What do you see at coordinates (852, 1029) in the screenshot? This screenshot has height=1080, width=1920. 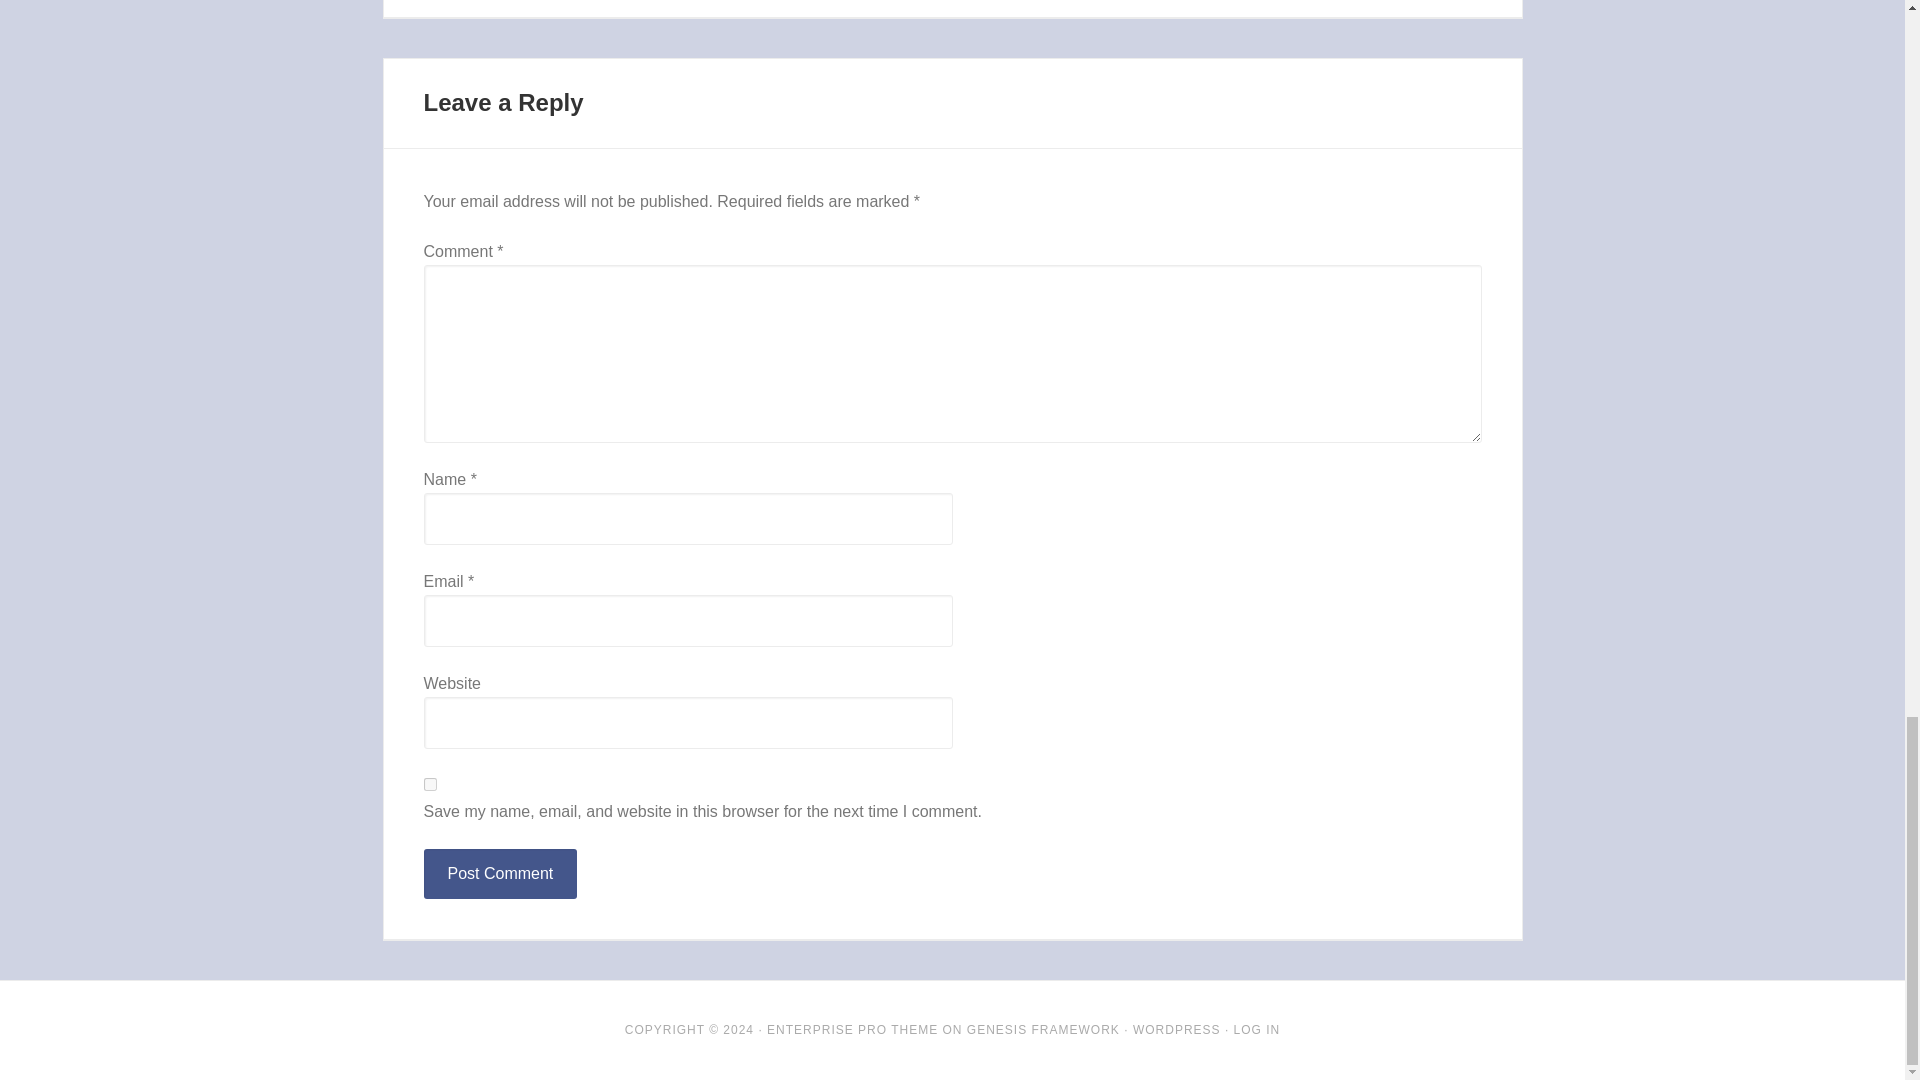 I see `ENTERPRISE PRO THEME` at bounding box center [852, 1029].